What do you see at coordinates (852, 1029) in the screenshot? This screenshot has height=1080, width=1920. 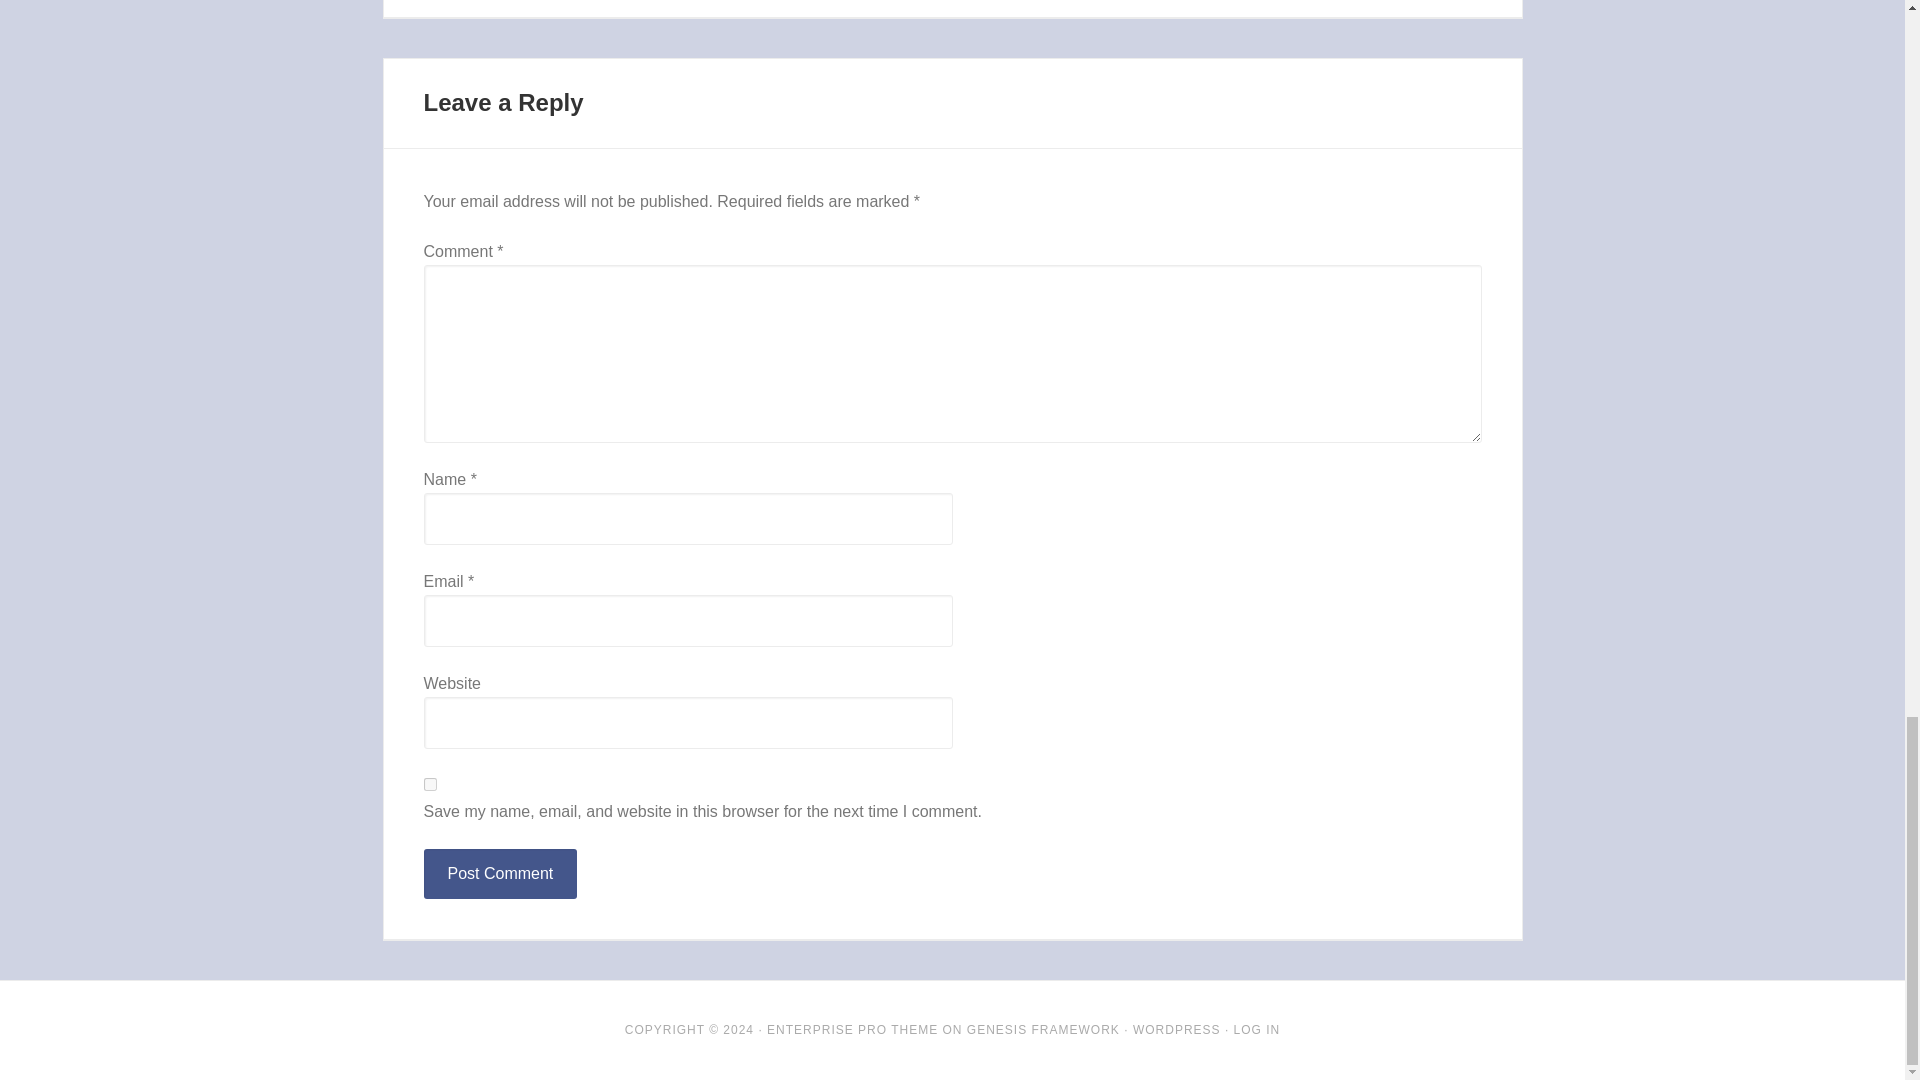 I see `ENTERPRISE PRO THEME` at bounding box center [852, 1029].